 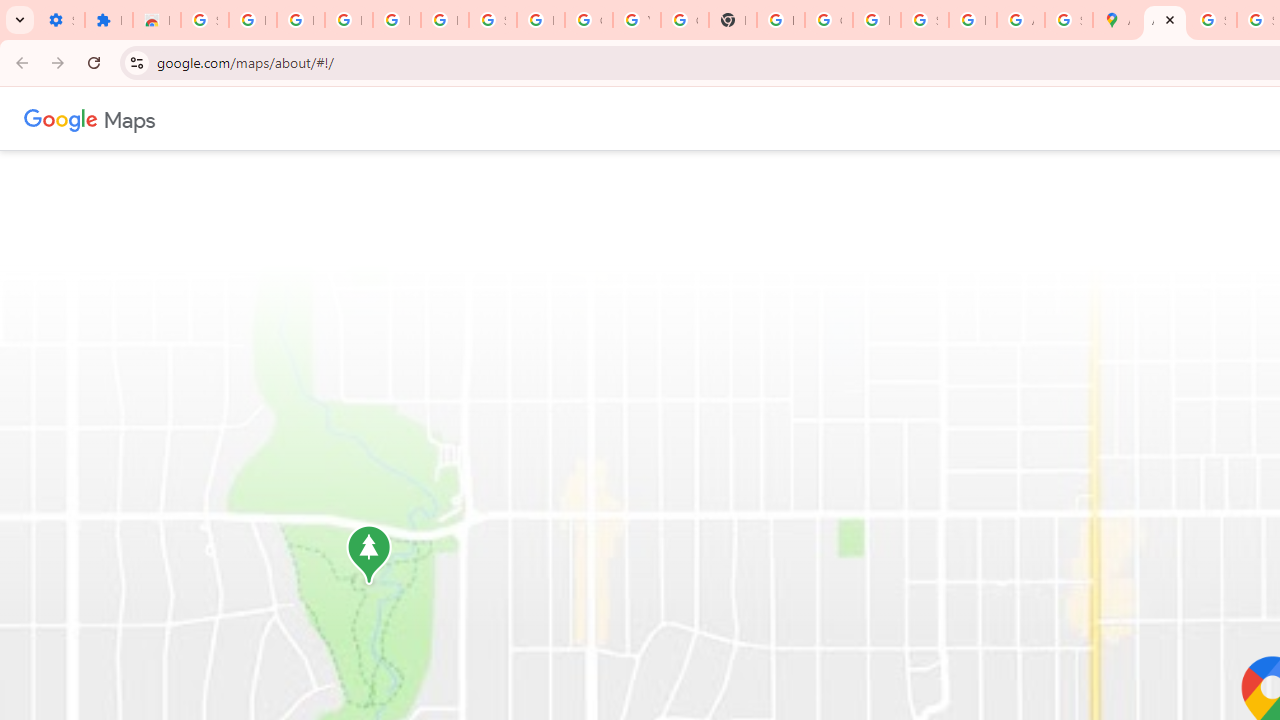 What do you see at coordinates (396, 20) in the screenshot?
I see `Learn how to find your photos - Google Photos Help` at bounding box center [396, 20].